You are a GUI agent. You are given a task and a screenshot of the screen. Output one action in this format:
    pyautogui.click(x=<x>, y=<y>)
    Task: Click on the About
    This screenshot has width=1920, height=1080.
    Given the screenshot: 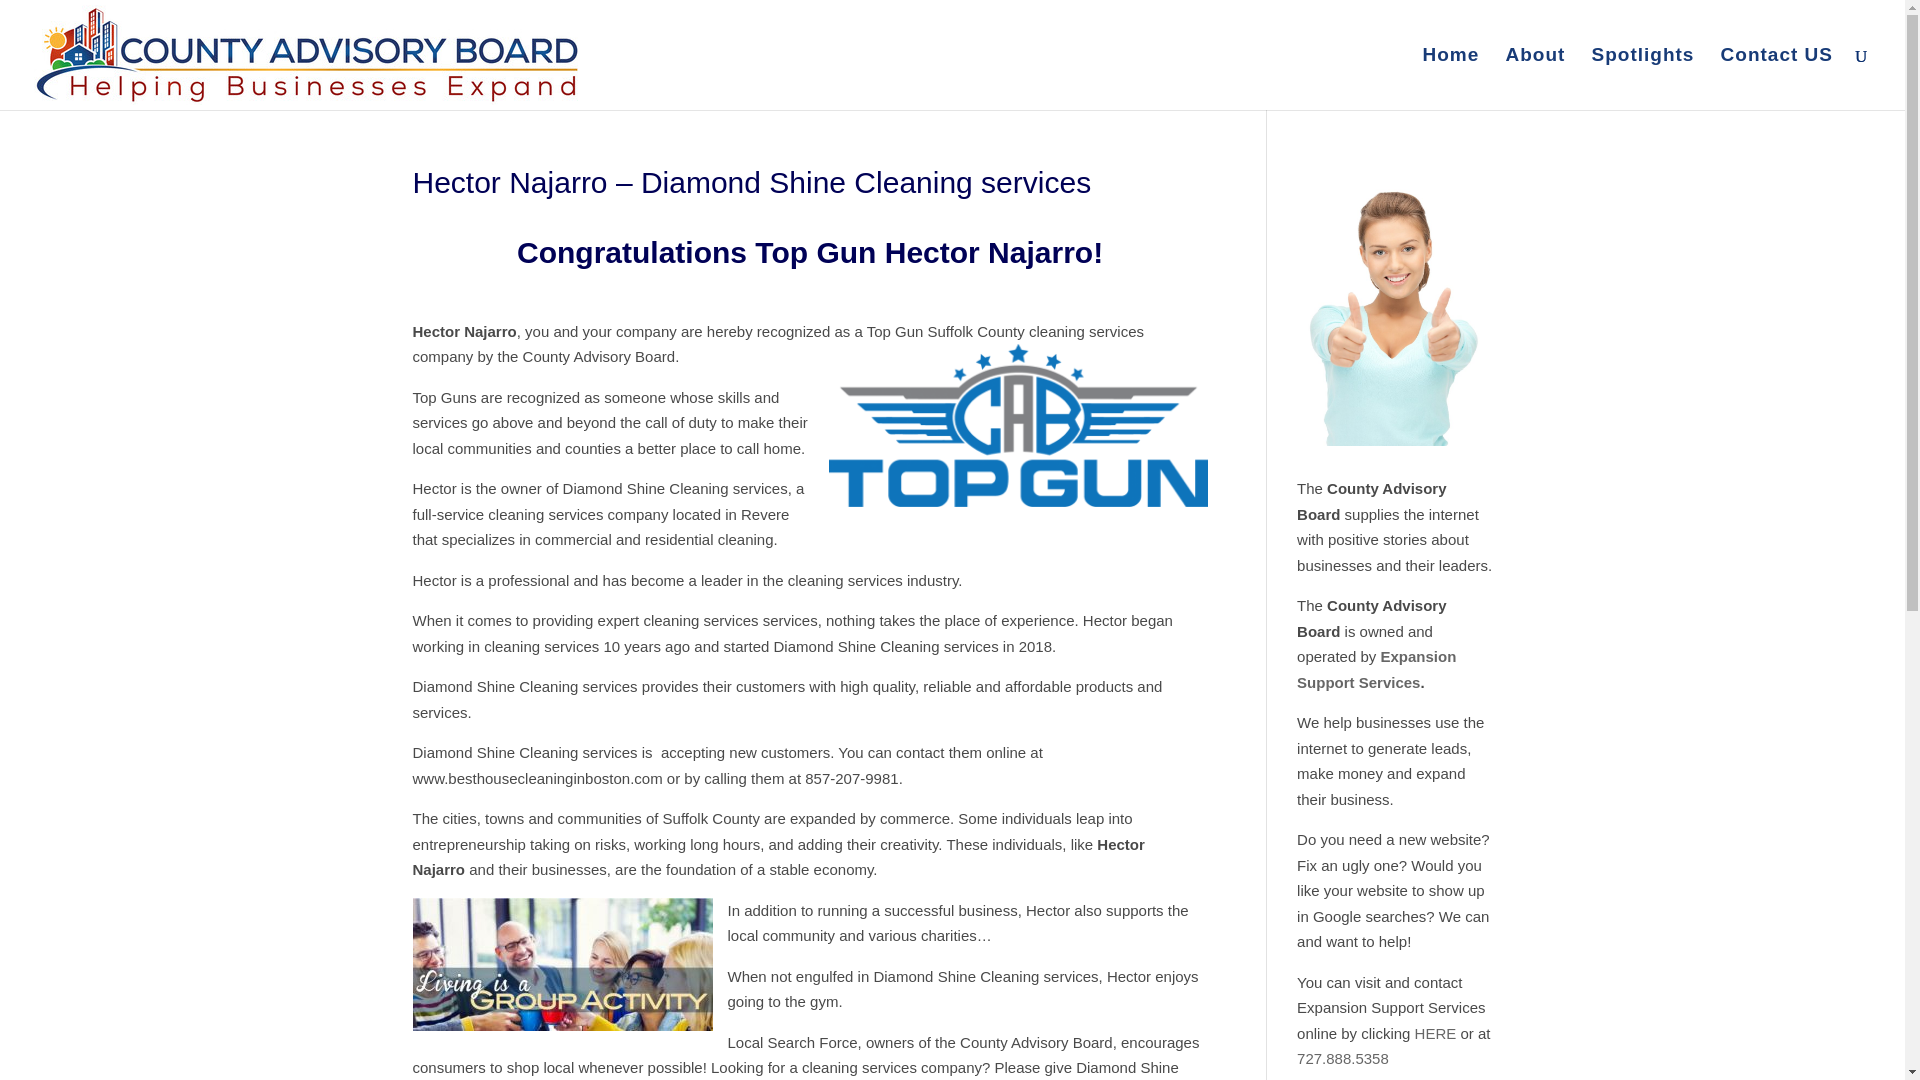 What is the action you would take?
    pyautogui.click(x=1534, y=78)
    